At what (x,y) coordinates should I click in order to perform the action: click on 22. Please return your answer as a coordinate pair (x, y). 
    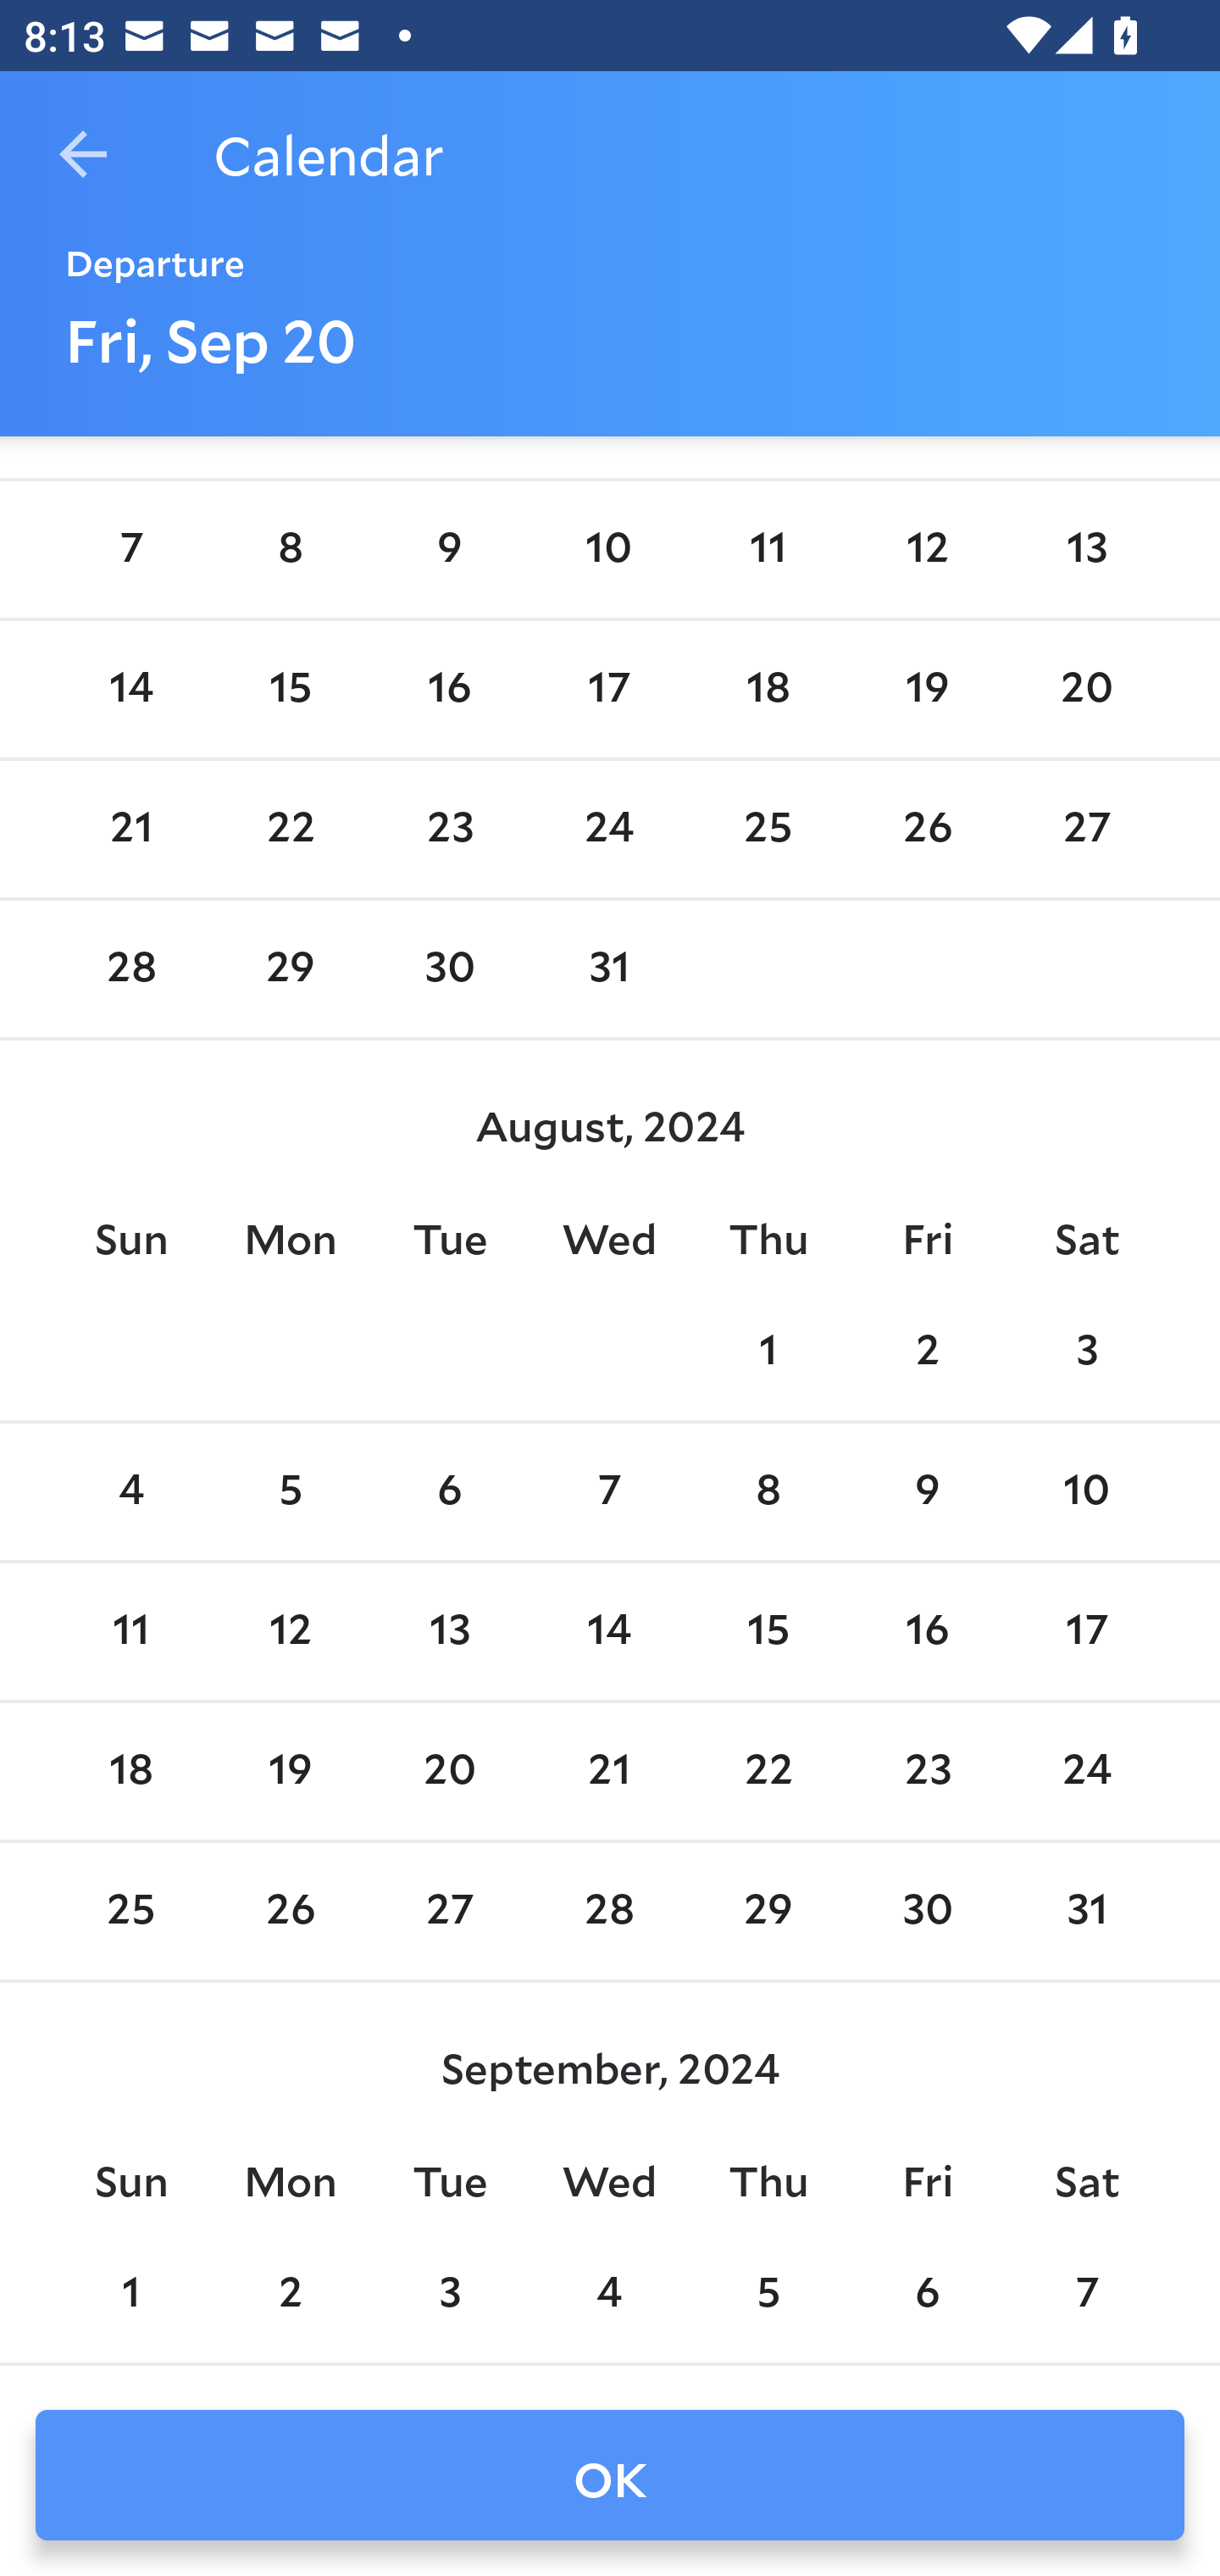
    Looking at the image, I should click on (768, 1772).